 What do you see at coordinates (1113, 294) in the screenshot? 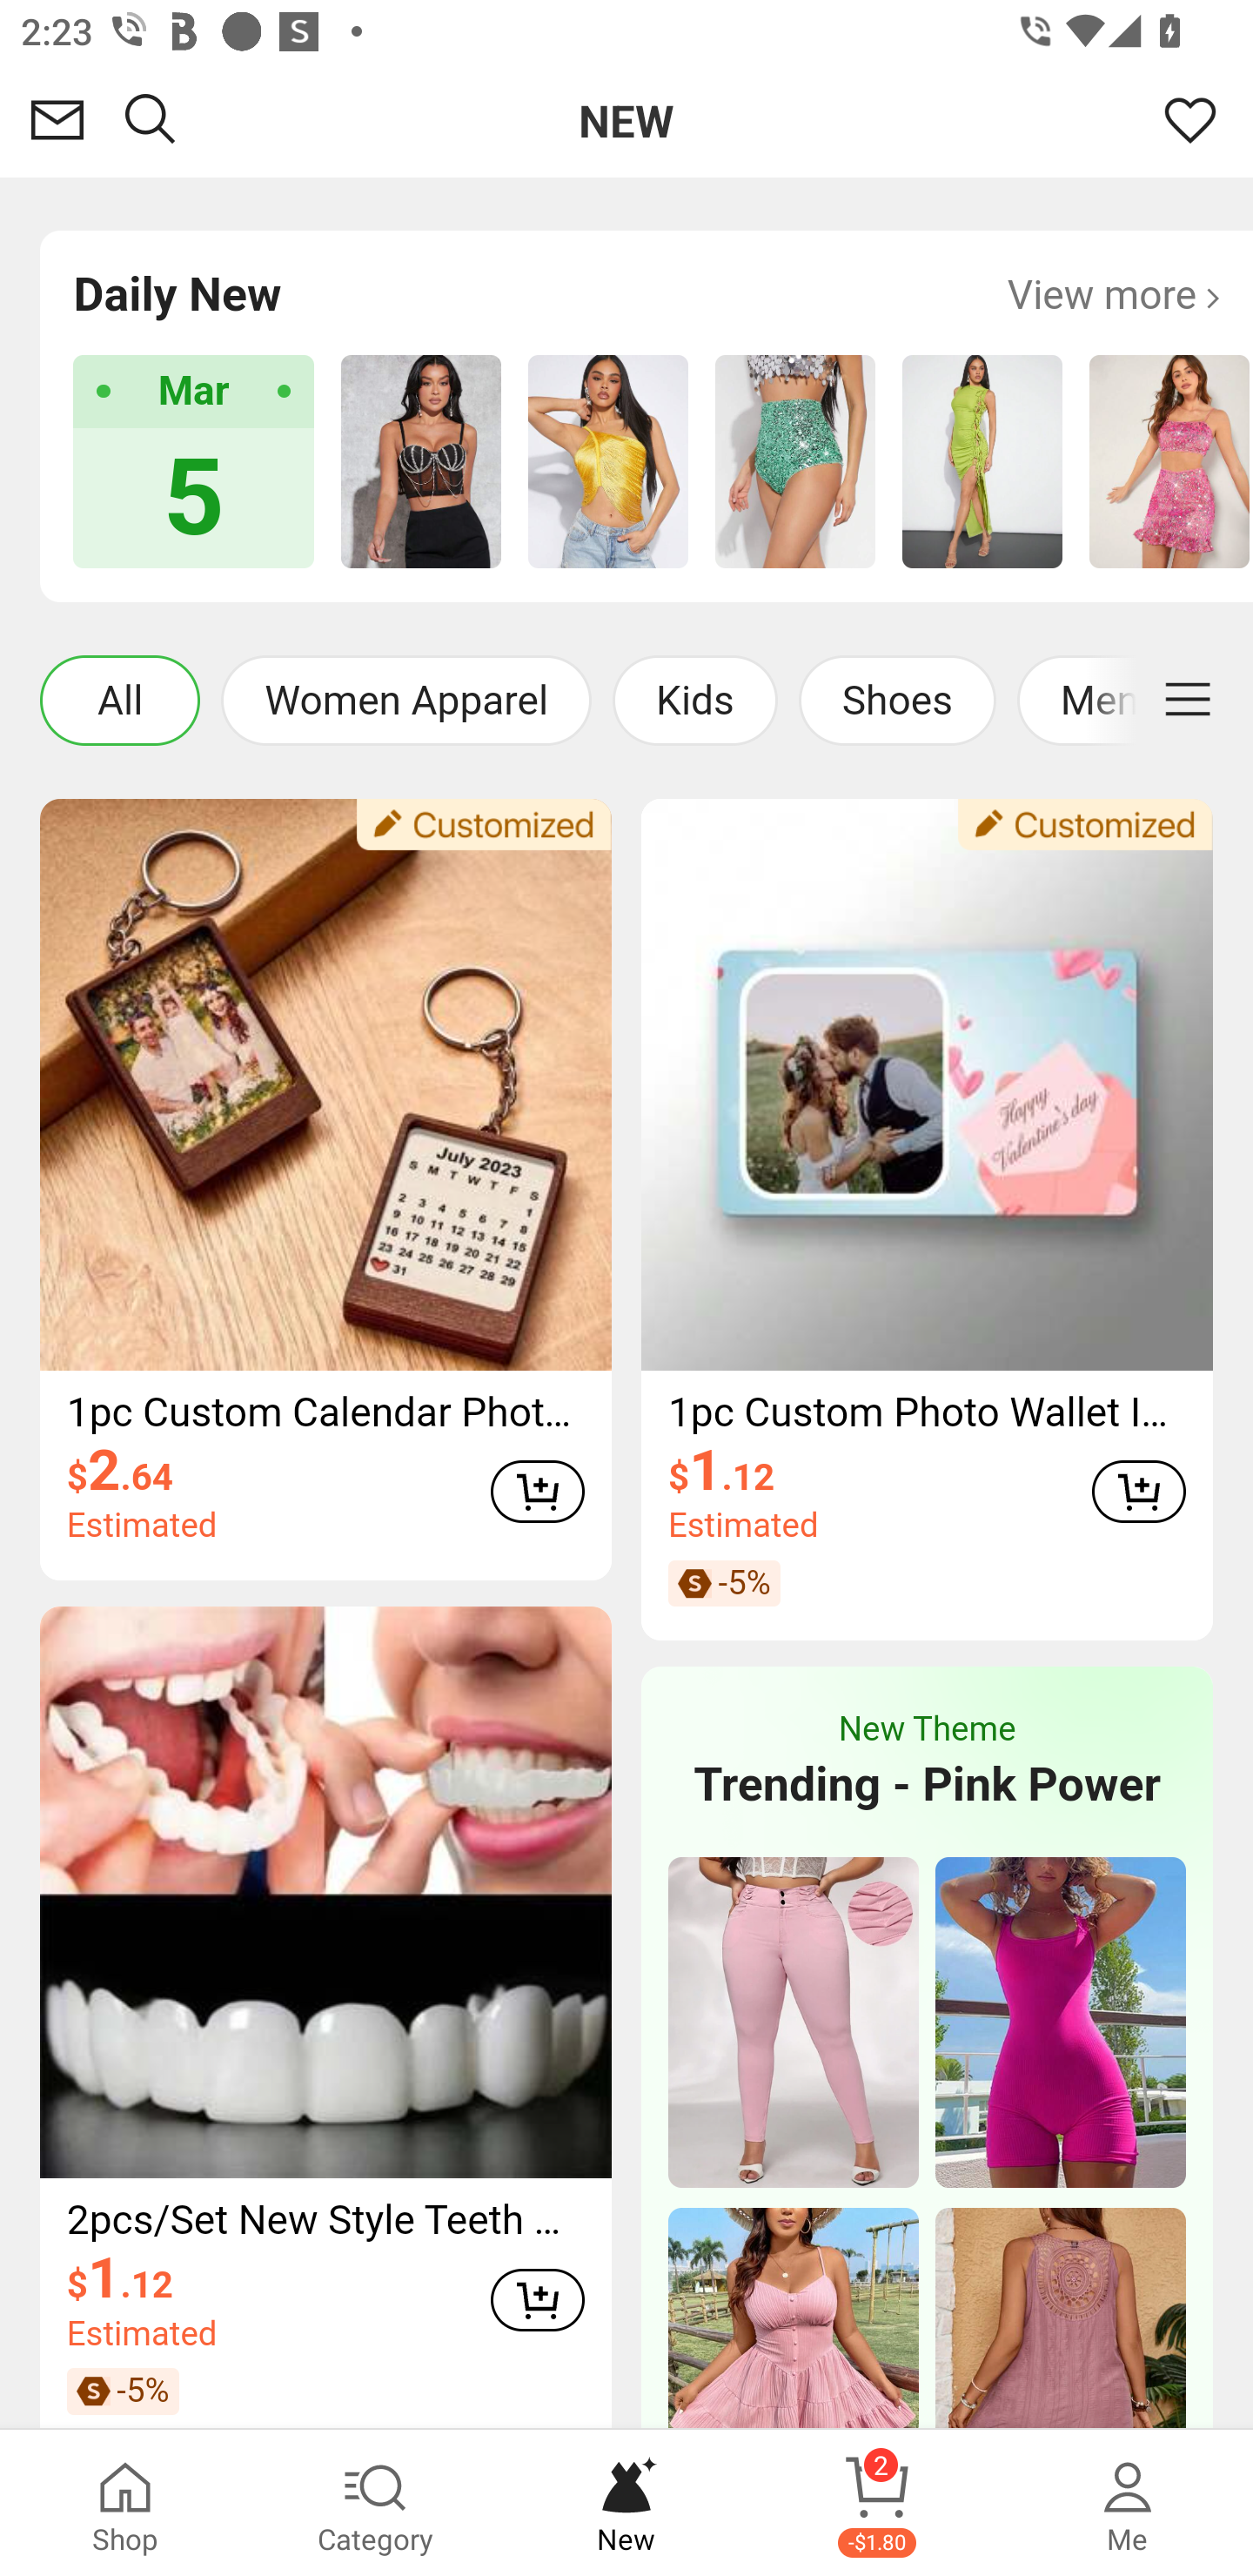
I see `View more ` at bounding box center [1113, 294].